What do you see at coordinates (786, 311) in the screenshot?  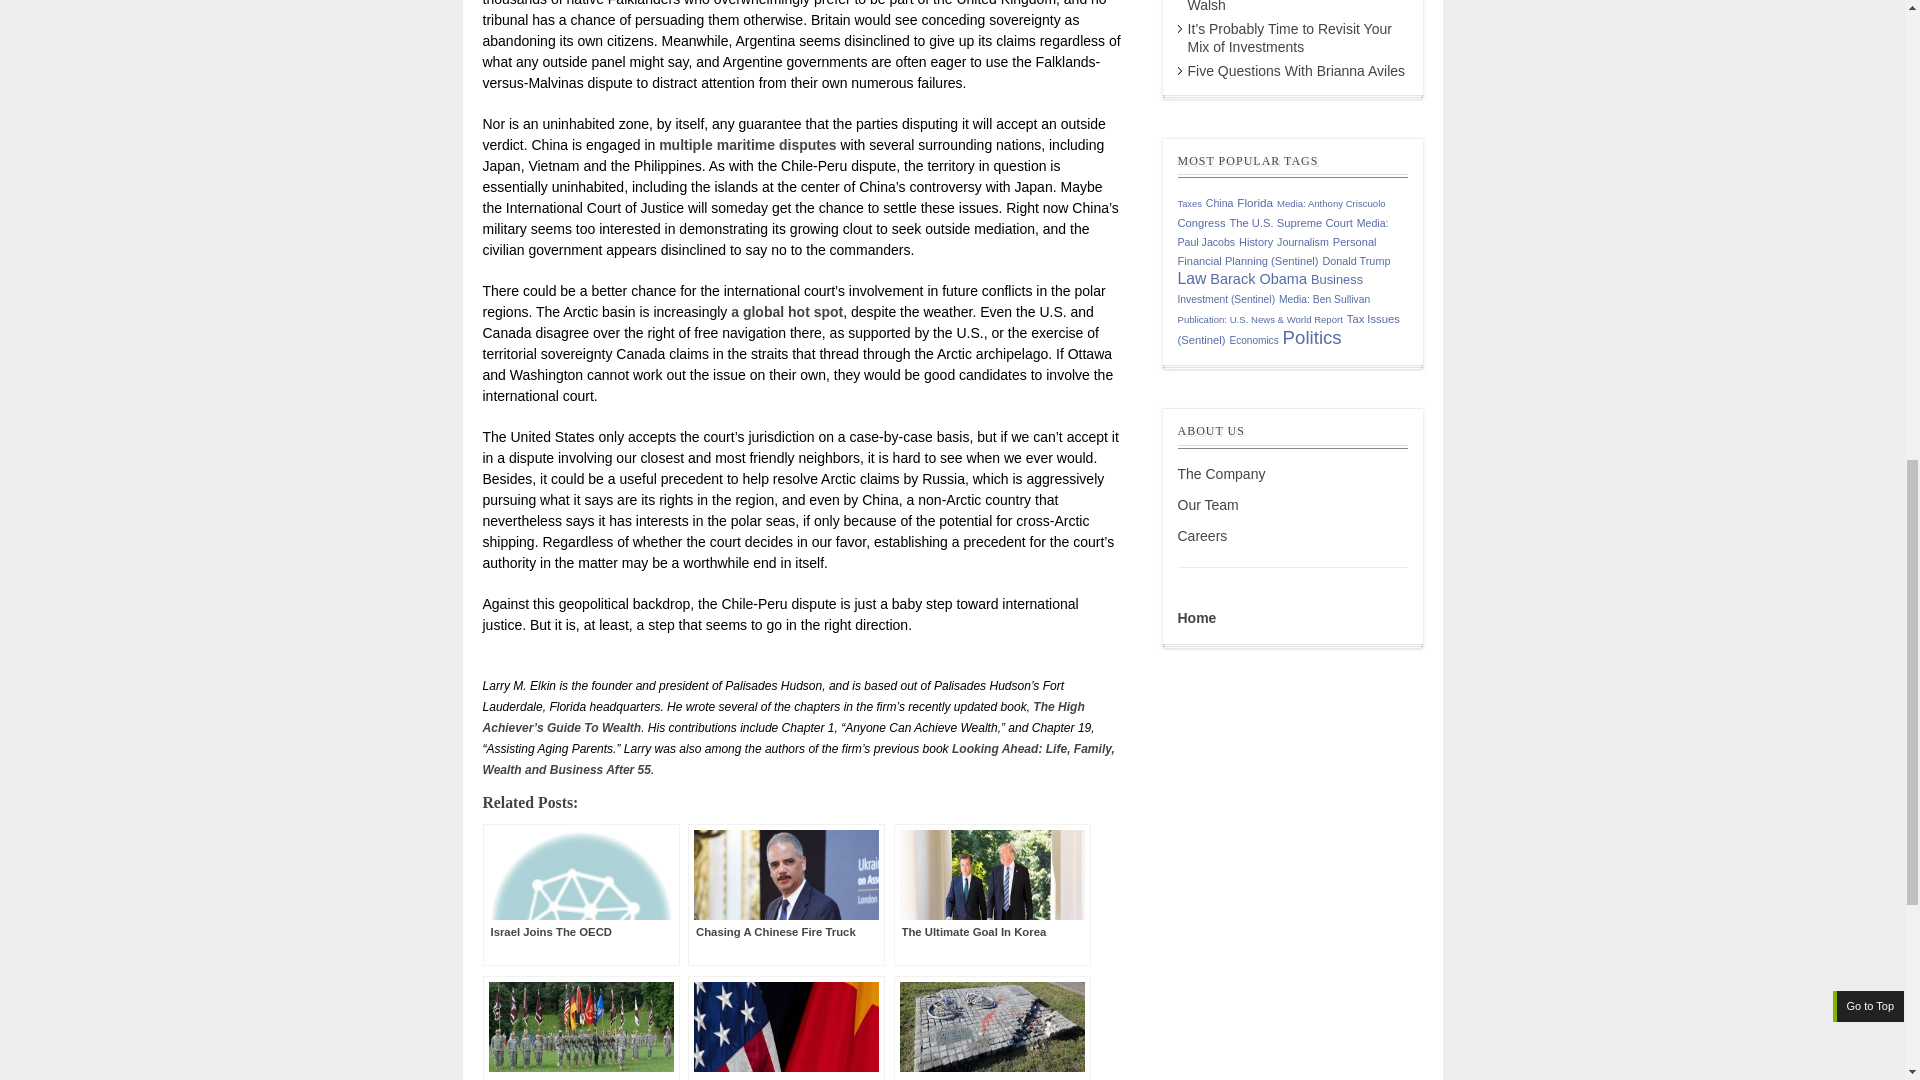 I see `a global hot spot` at bounding box center [786, 311].